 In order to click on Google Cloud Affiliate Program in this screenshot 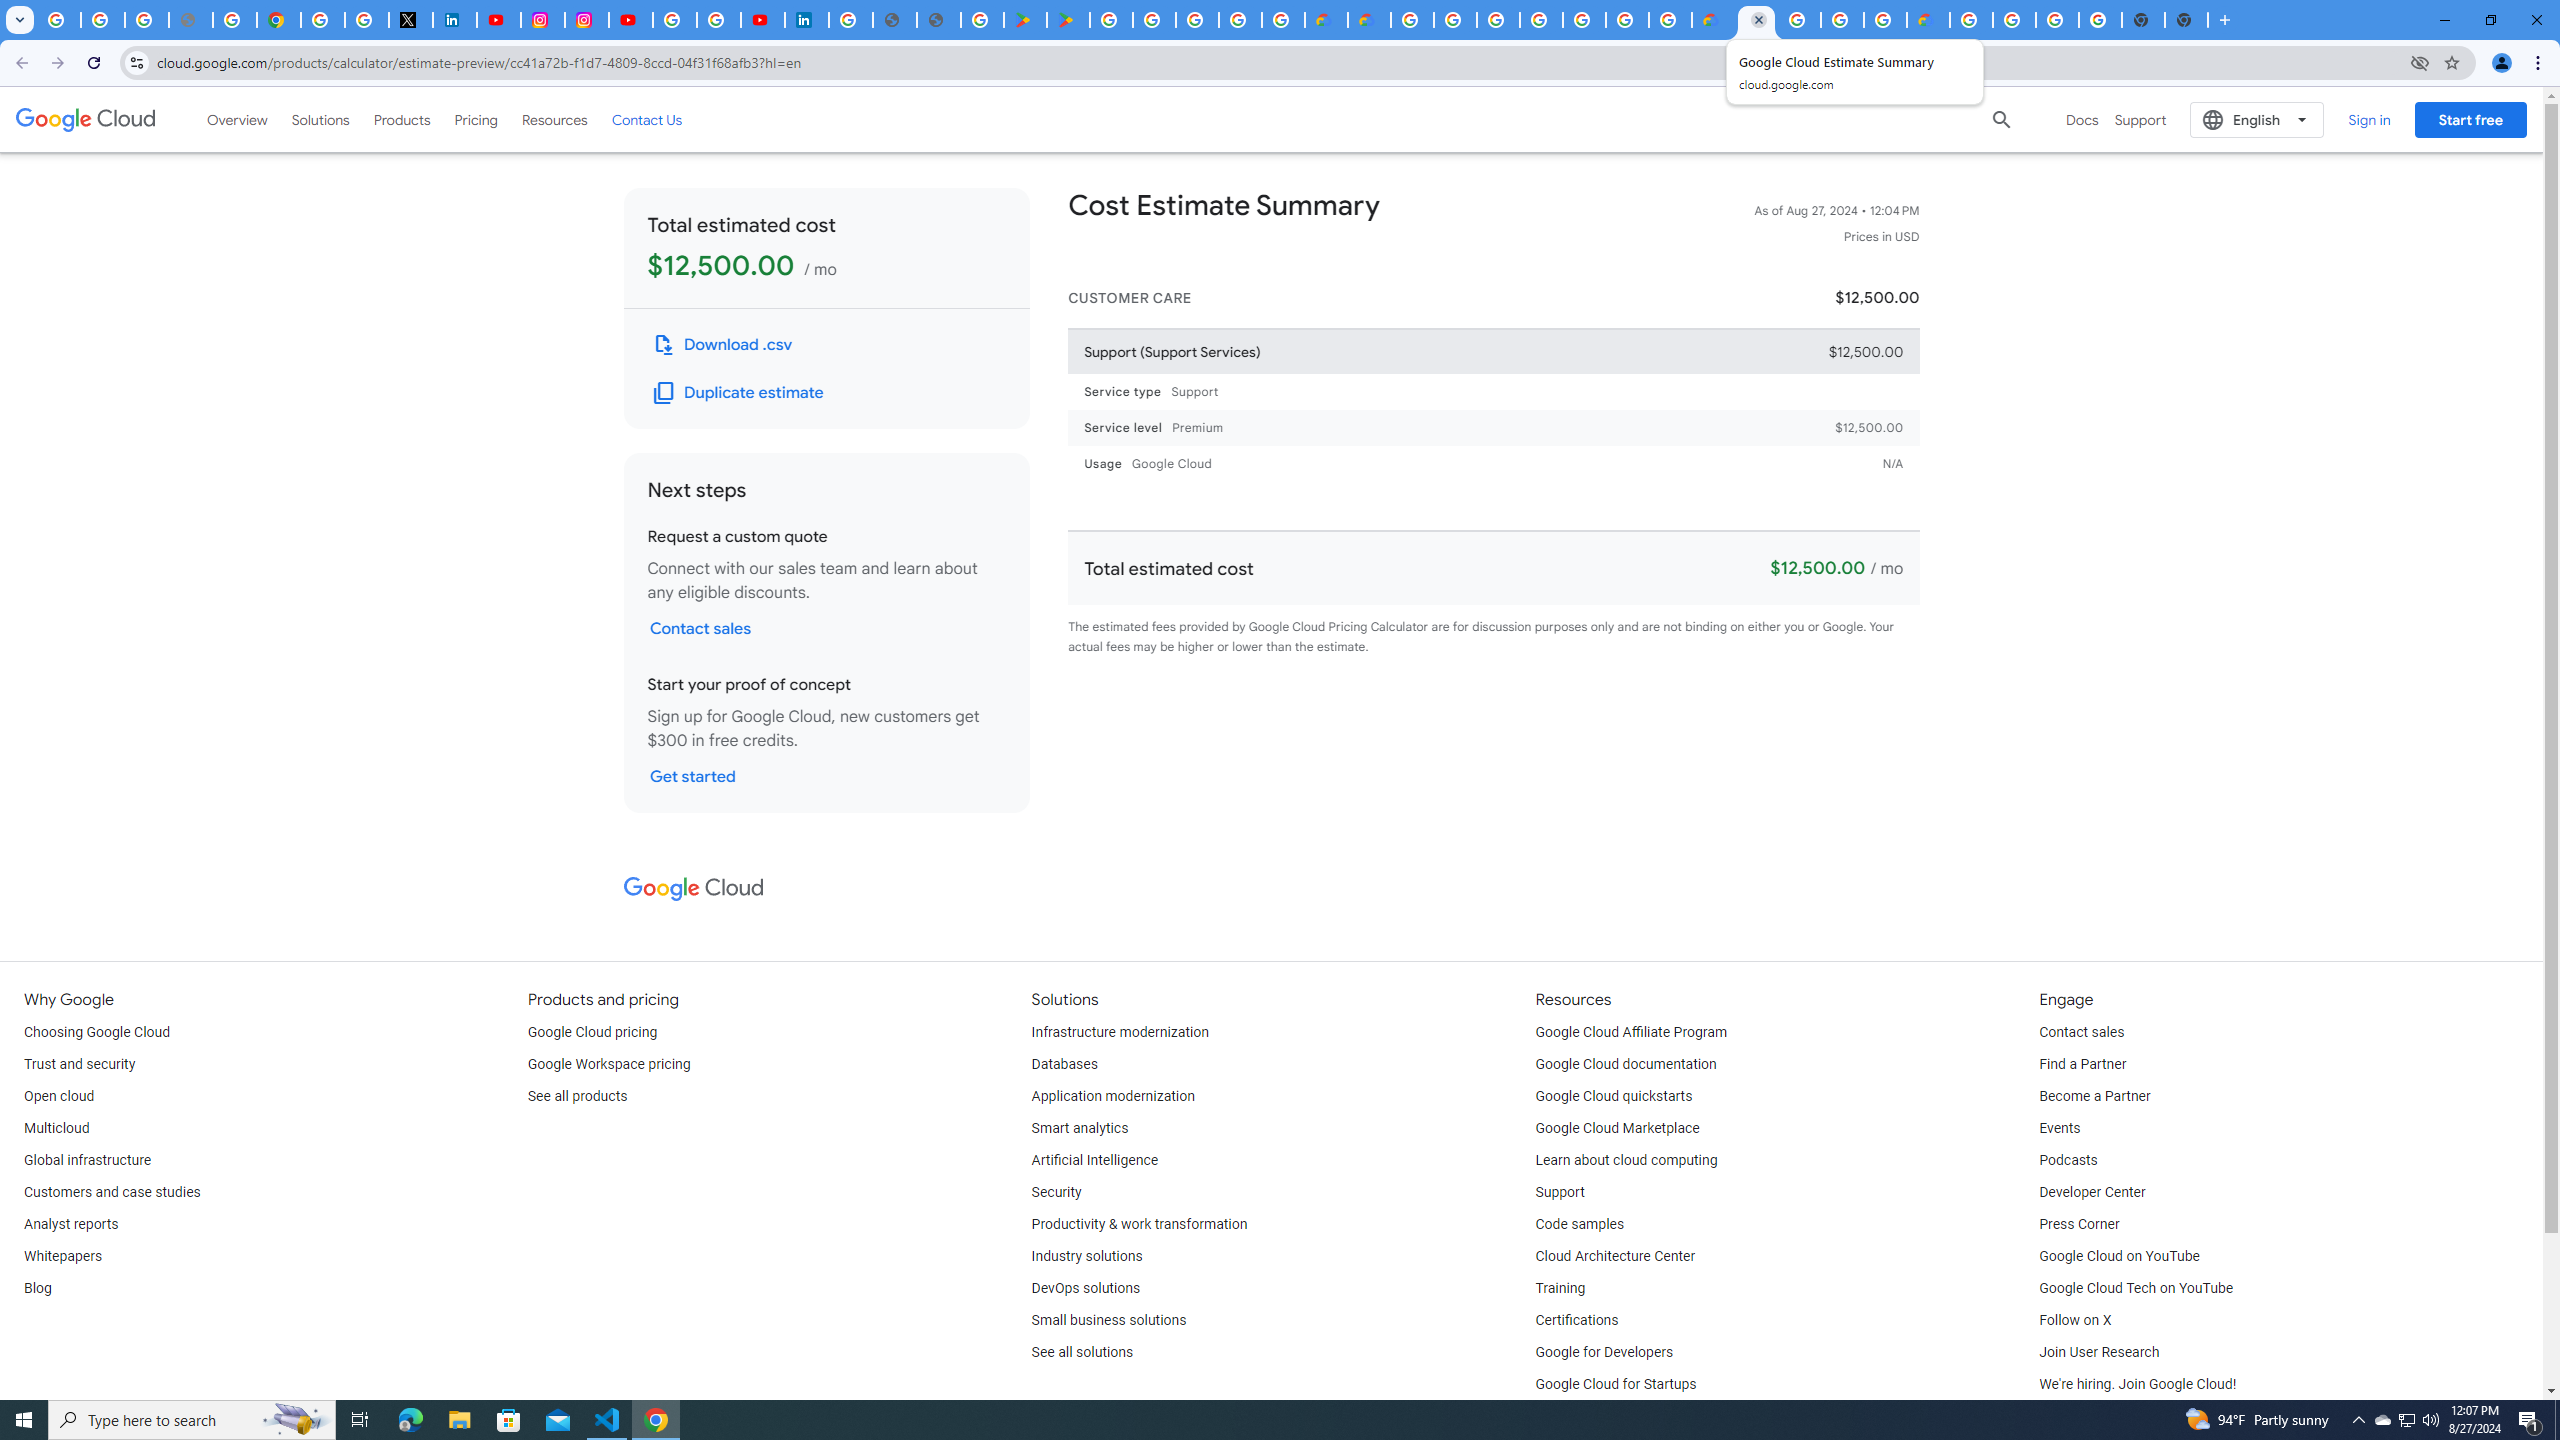, I will do `click(1632, 1032)`.